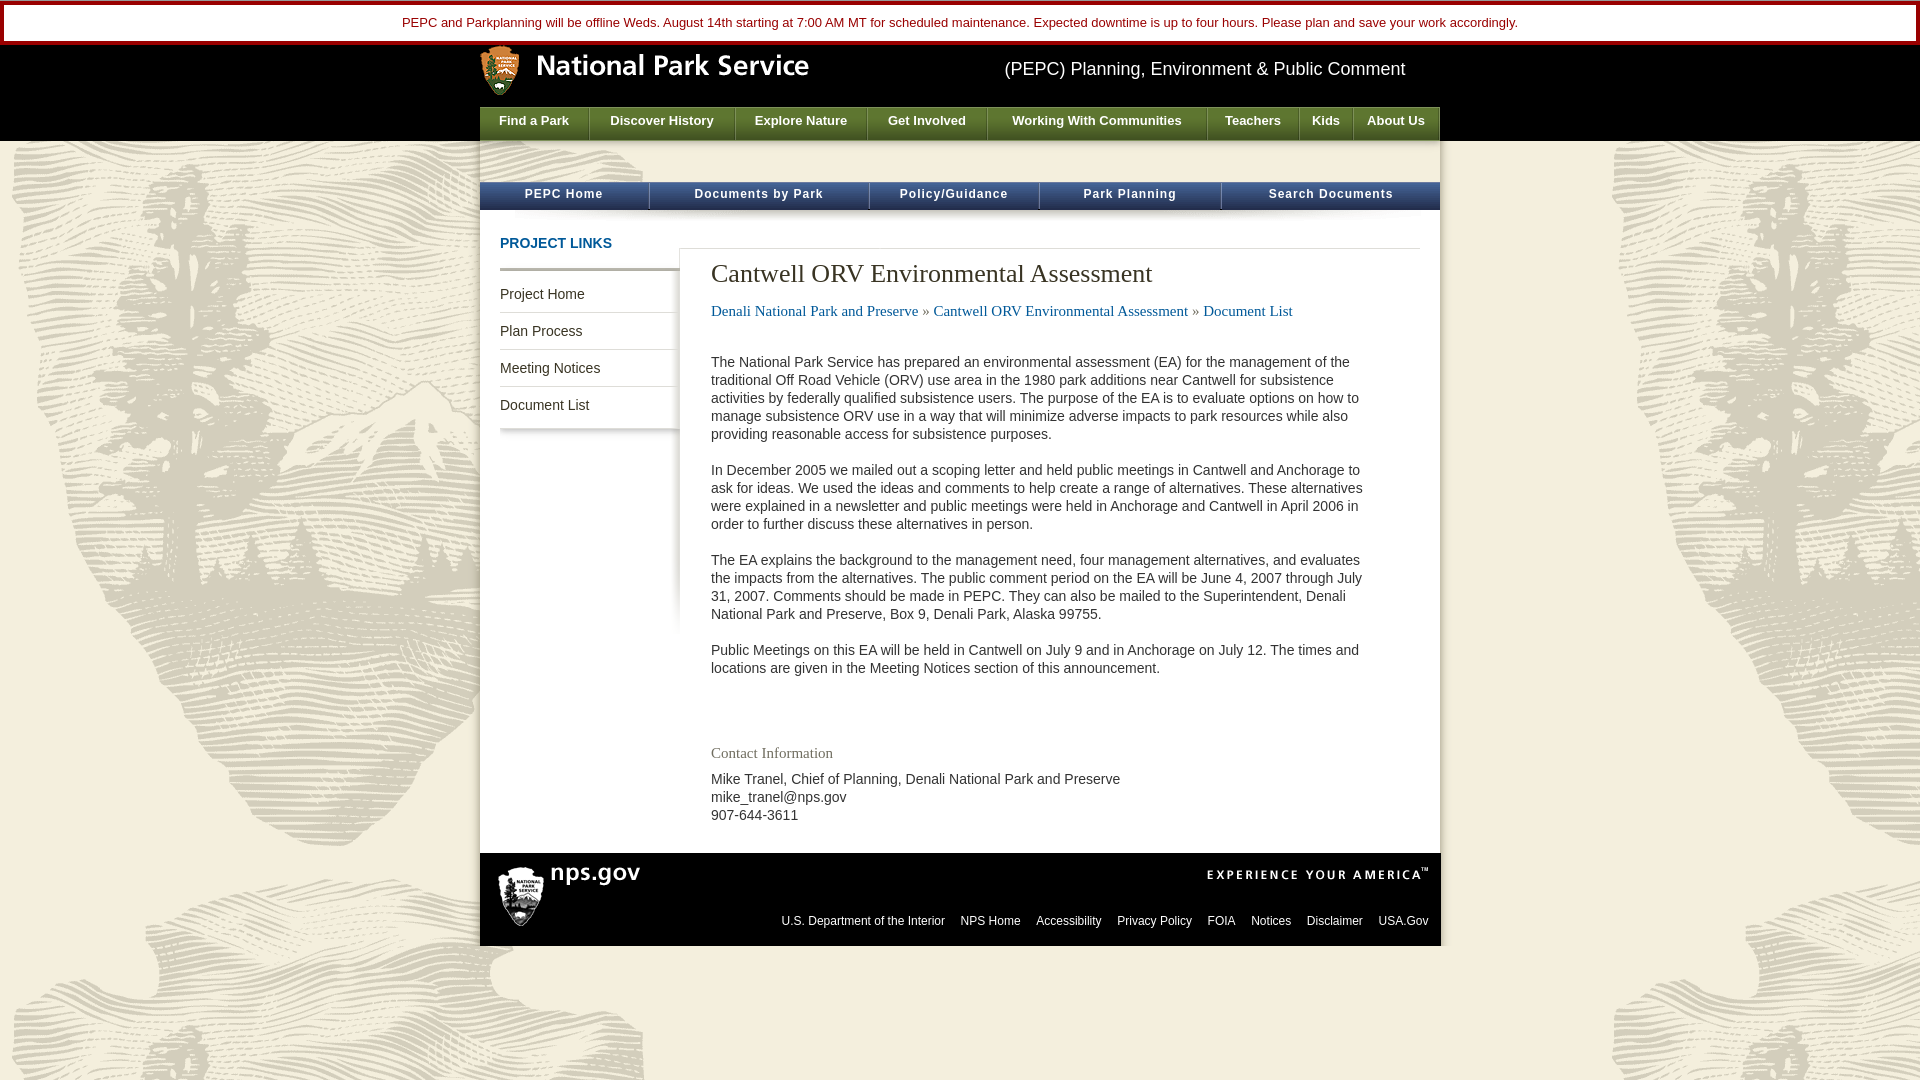 This screenshot has width=1920, height=1080. What do you see at coordinates (758, 196) in the screenshot?
I see `Documents by Park` at bounding box center [758, 196].